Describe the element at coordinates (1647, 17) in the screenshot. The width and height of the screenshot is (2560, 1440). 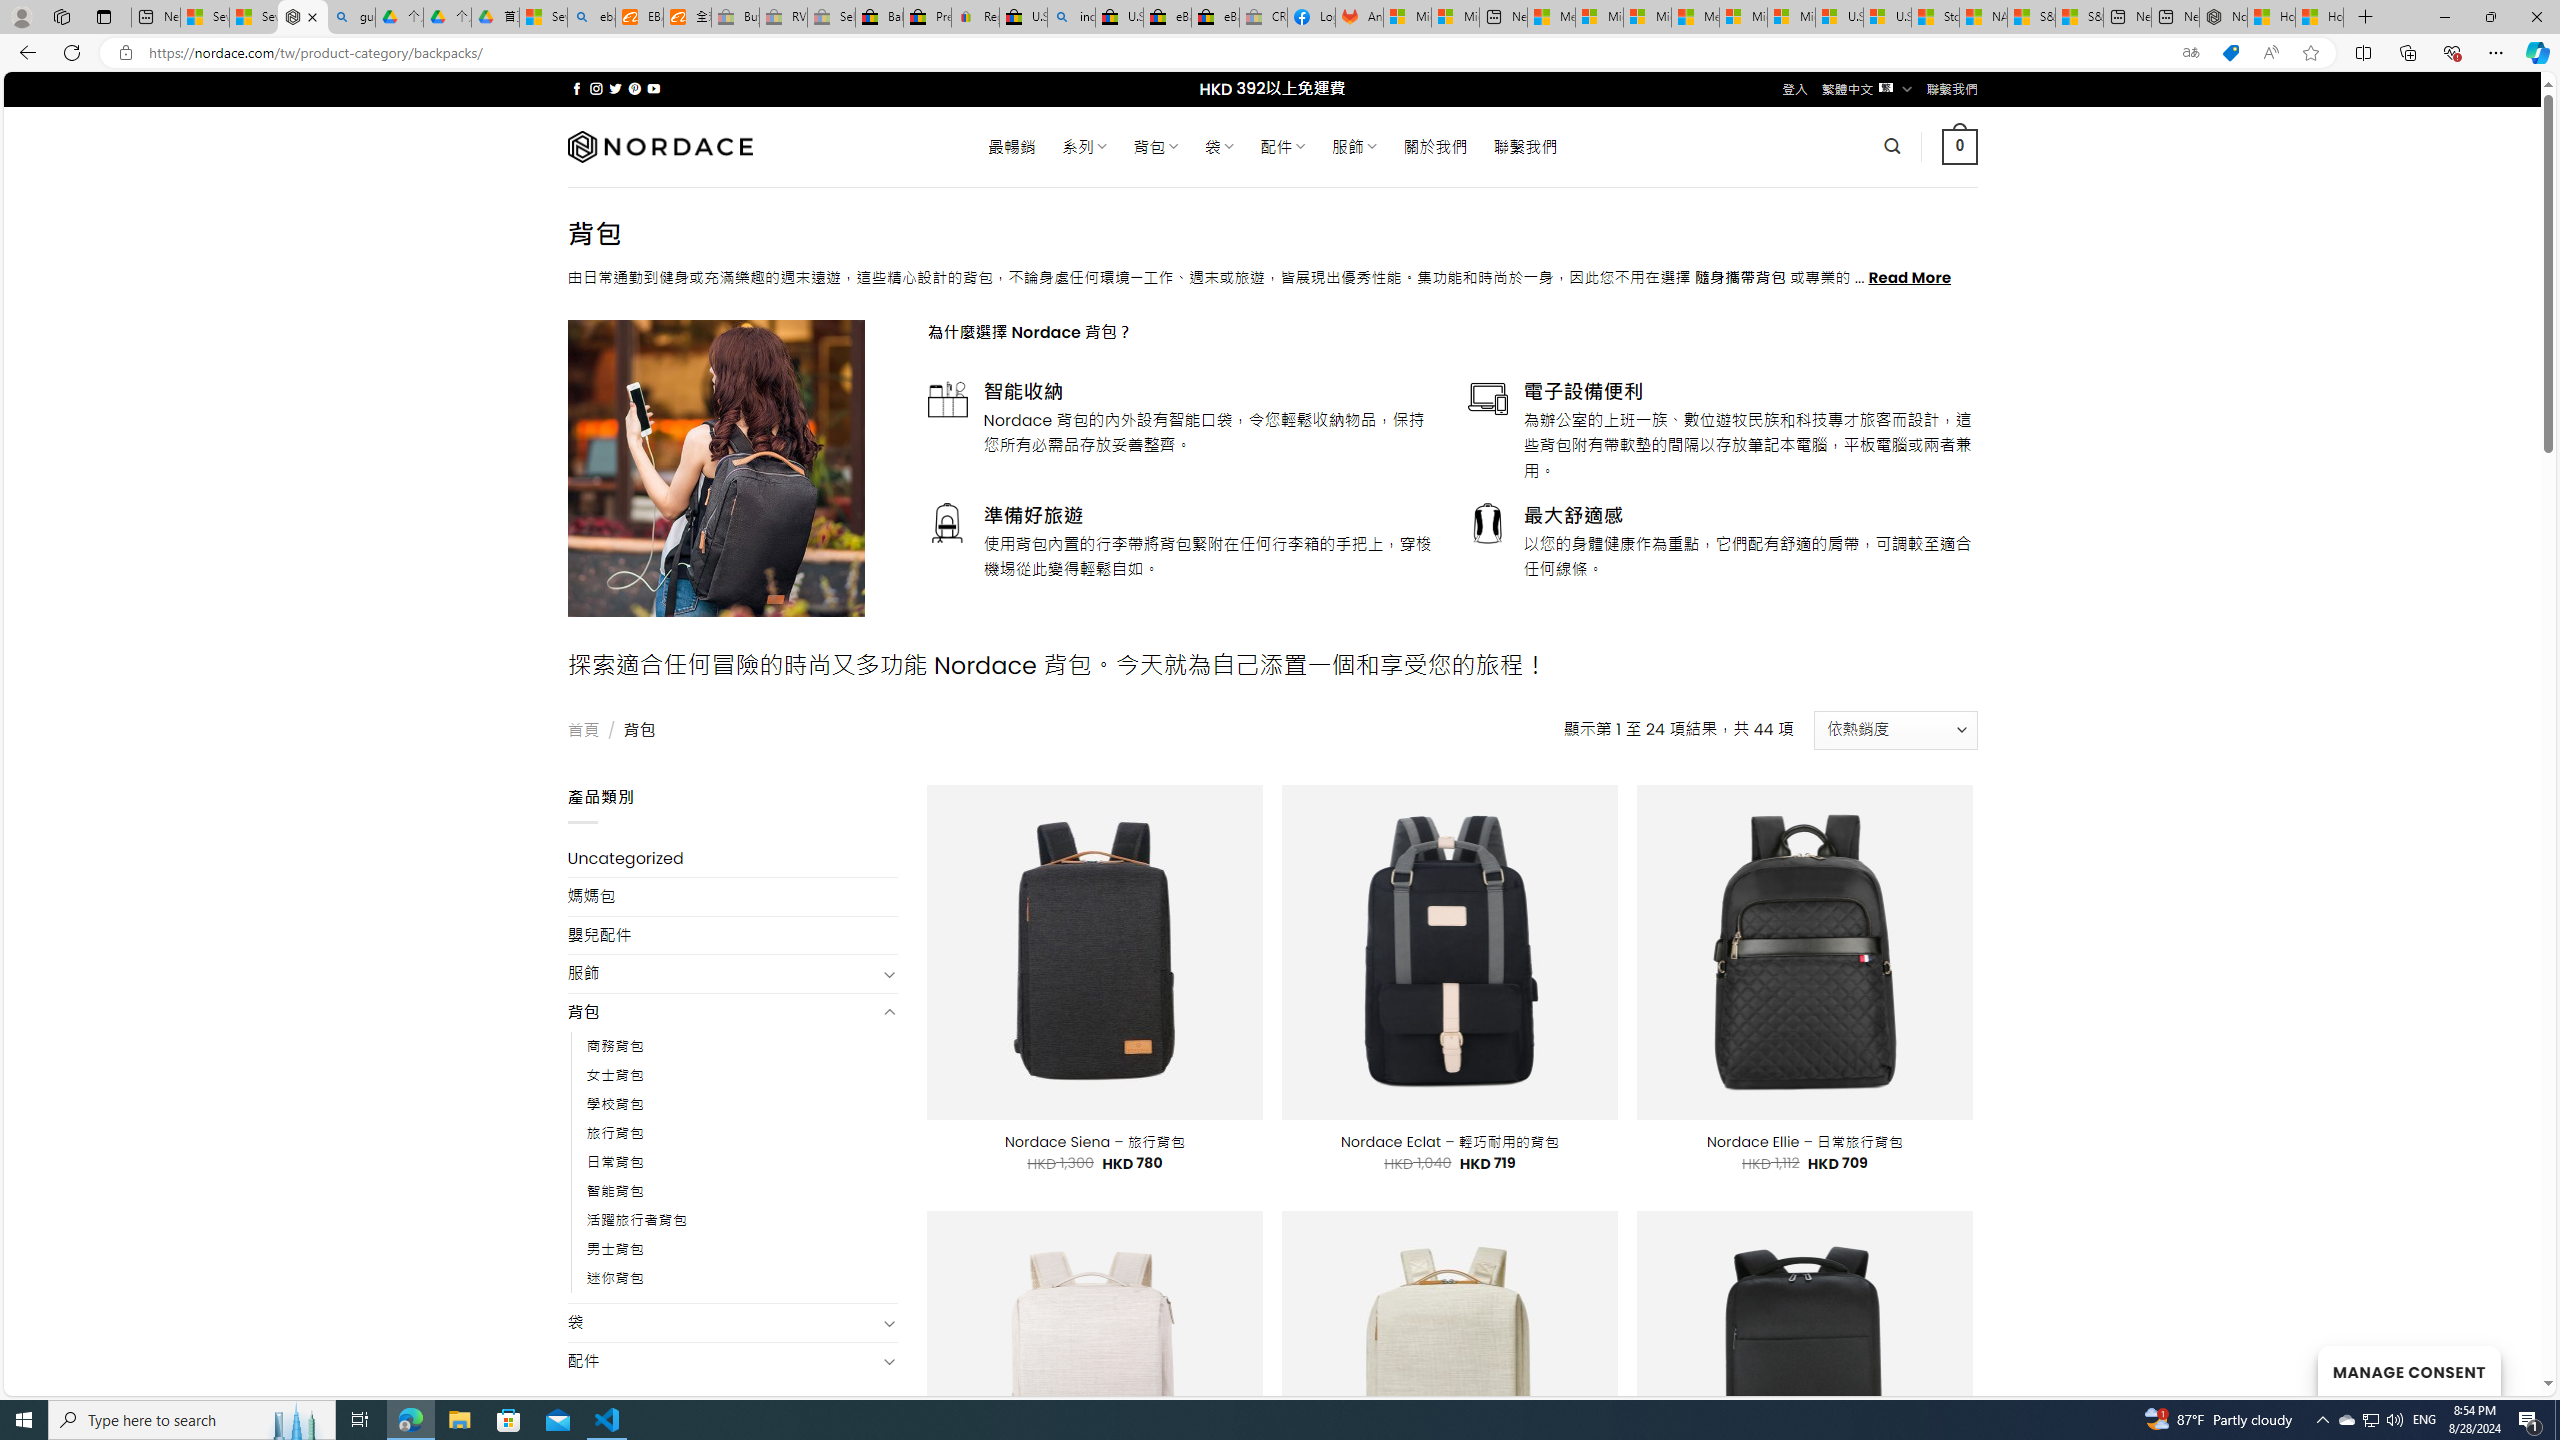
I see `Microsoft account | Home` at that location.